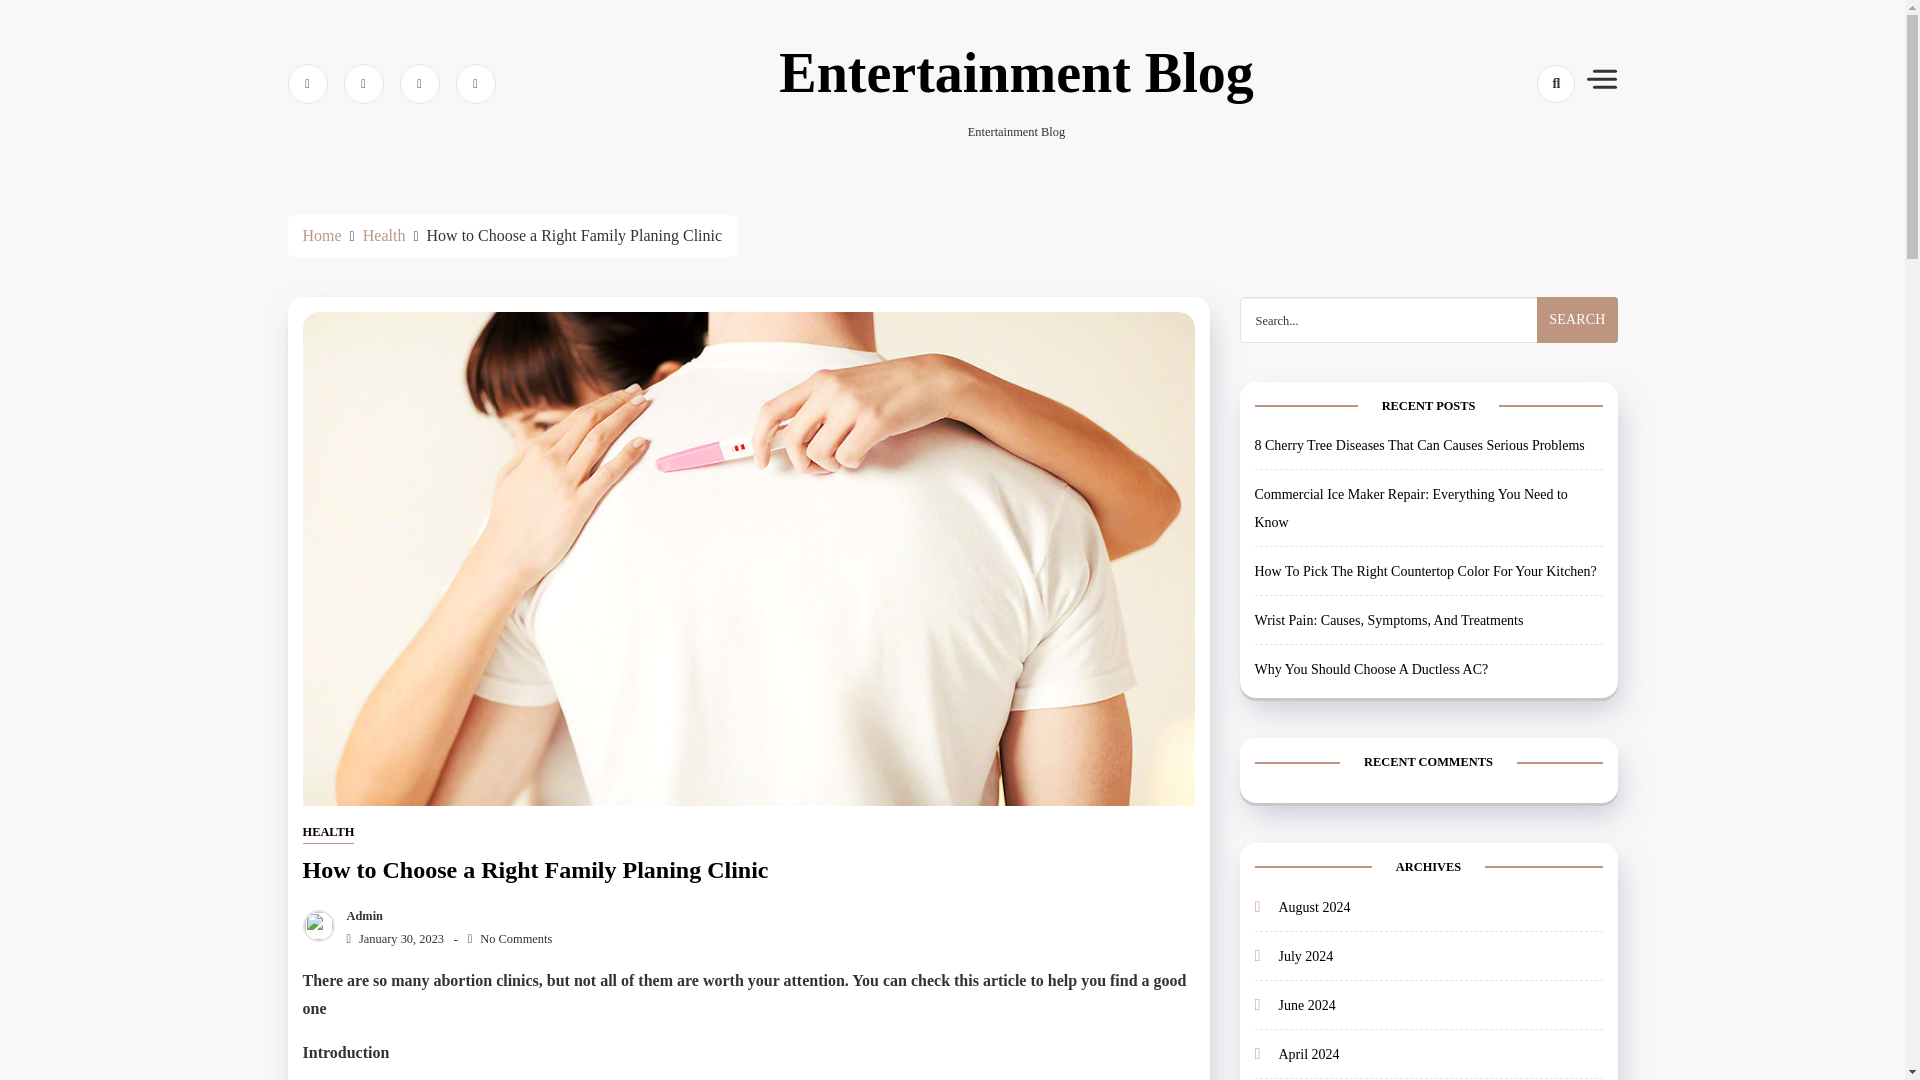  I want to click on January 30, 2023, so click(390, 939).